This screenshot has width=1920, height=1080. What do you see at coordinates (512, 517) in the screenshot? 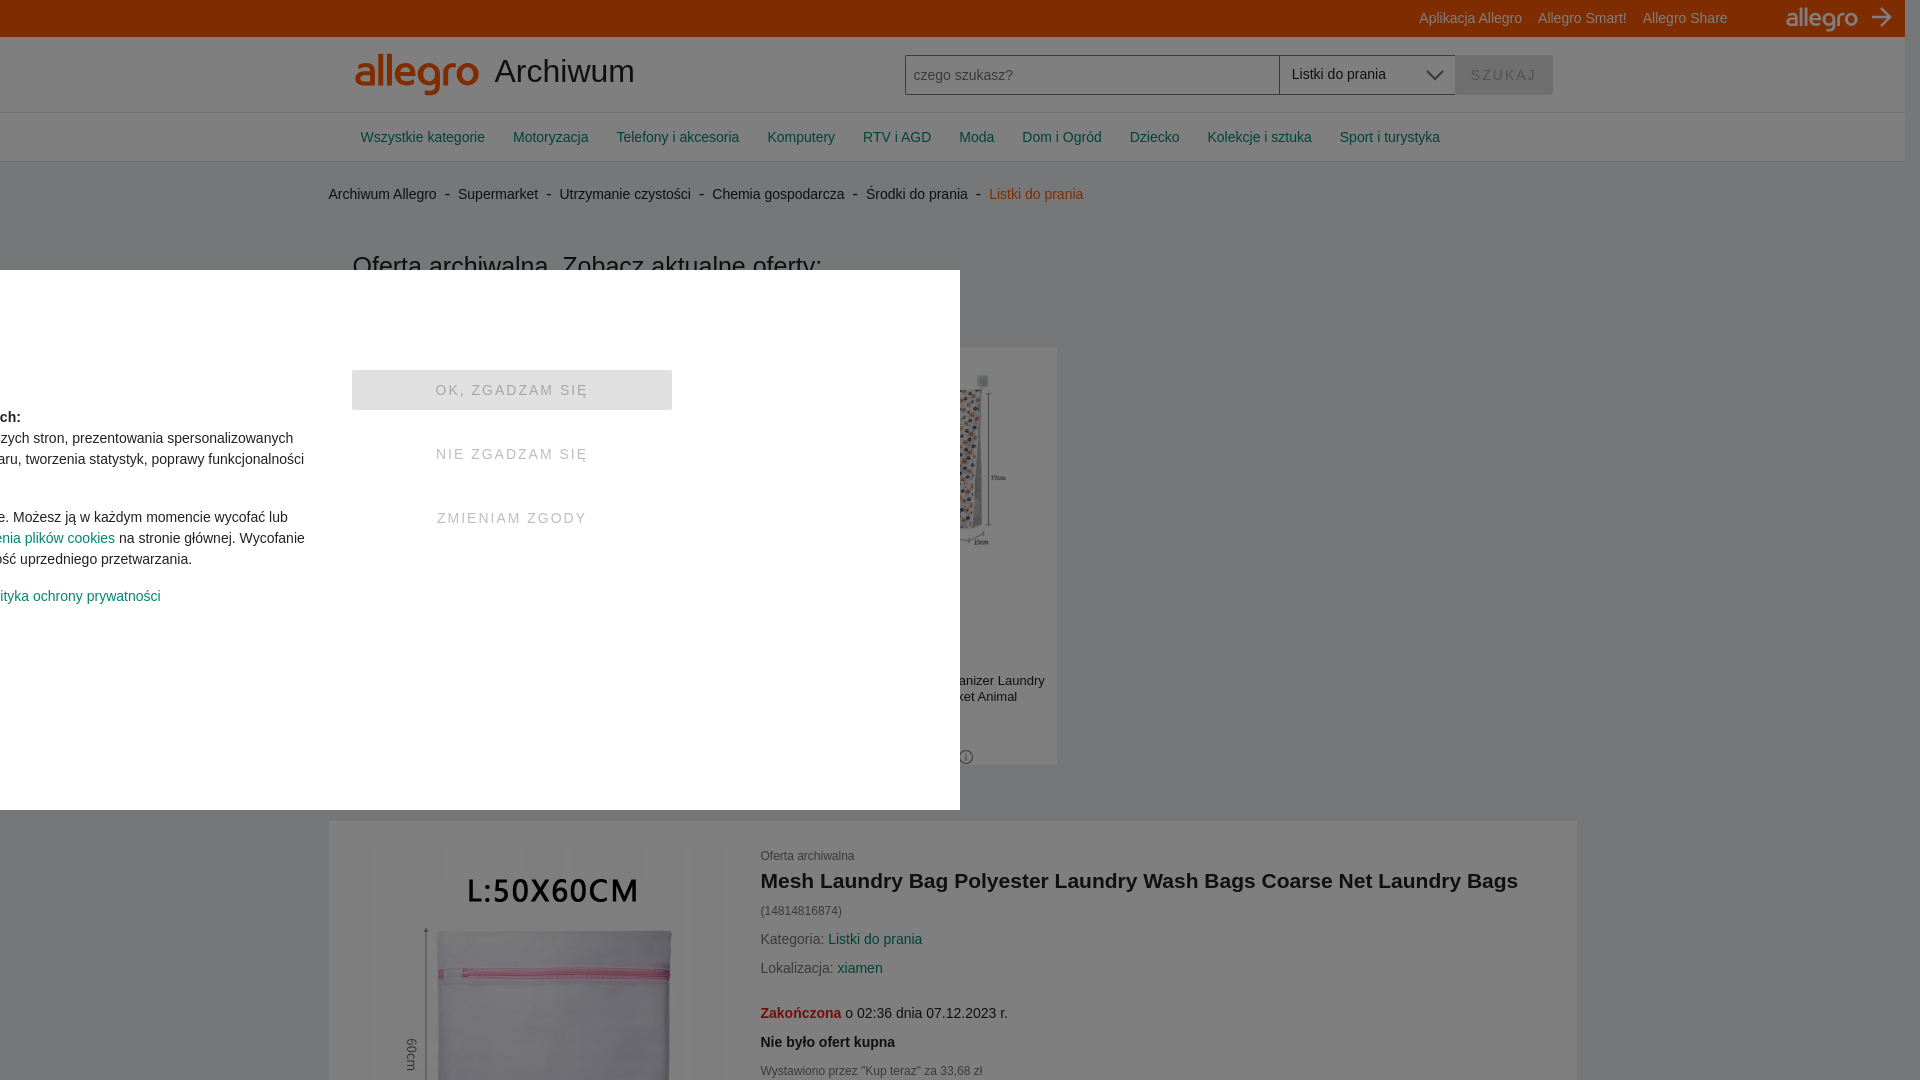
I see `ZMIENIAM ZGODY` at bounding box center [512, 517].